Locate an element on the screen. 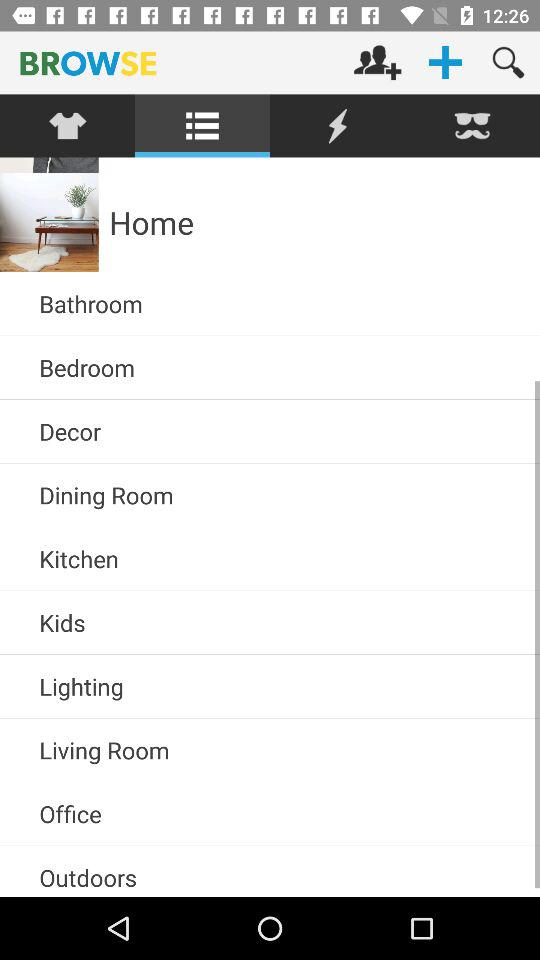 The height and width of the screenshot is (960, 540). go to menu option is located at coordinates (202, 126).